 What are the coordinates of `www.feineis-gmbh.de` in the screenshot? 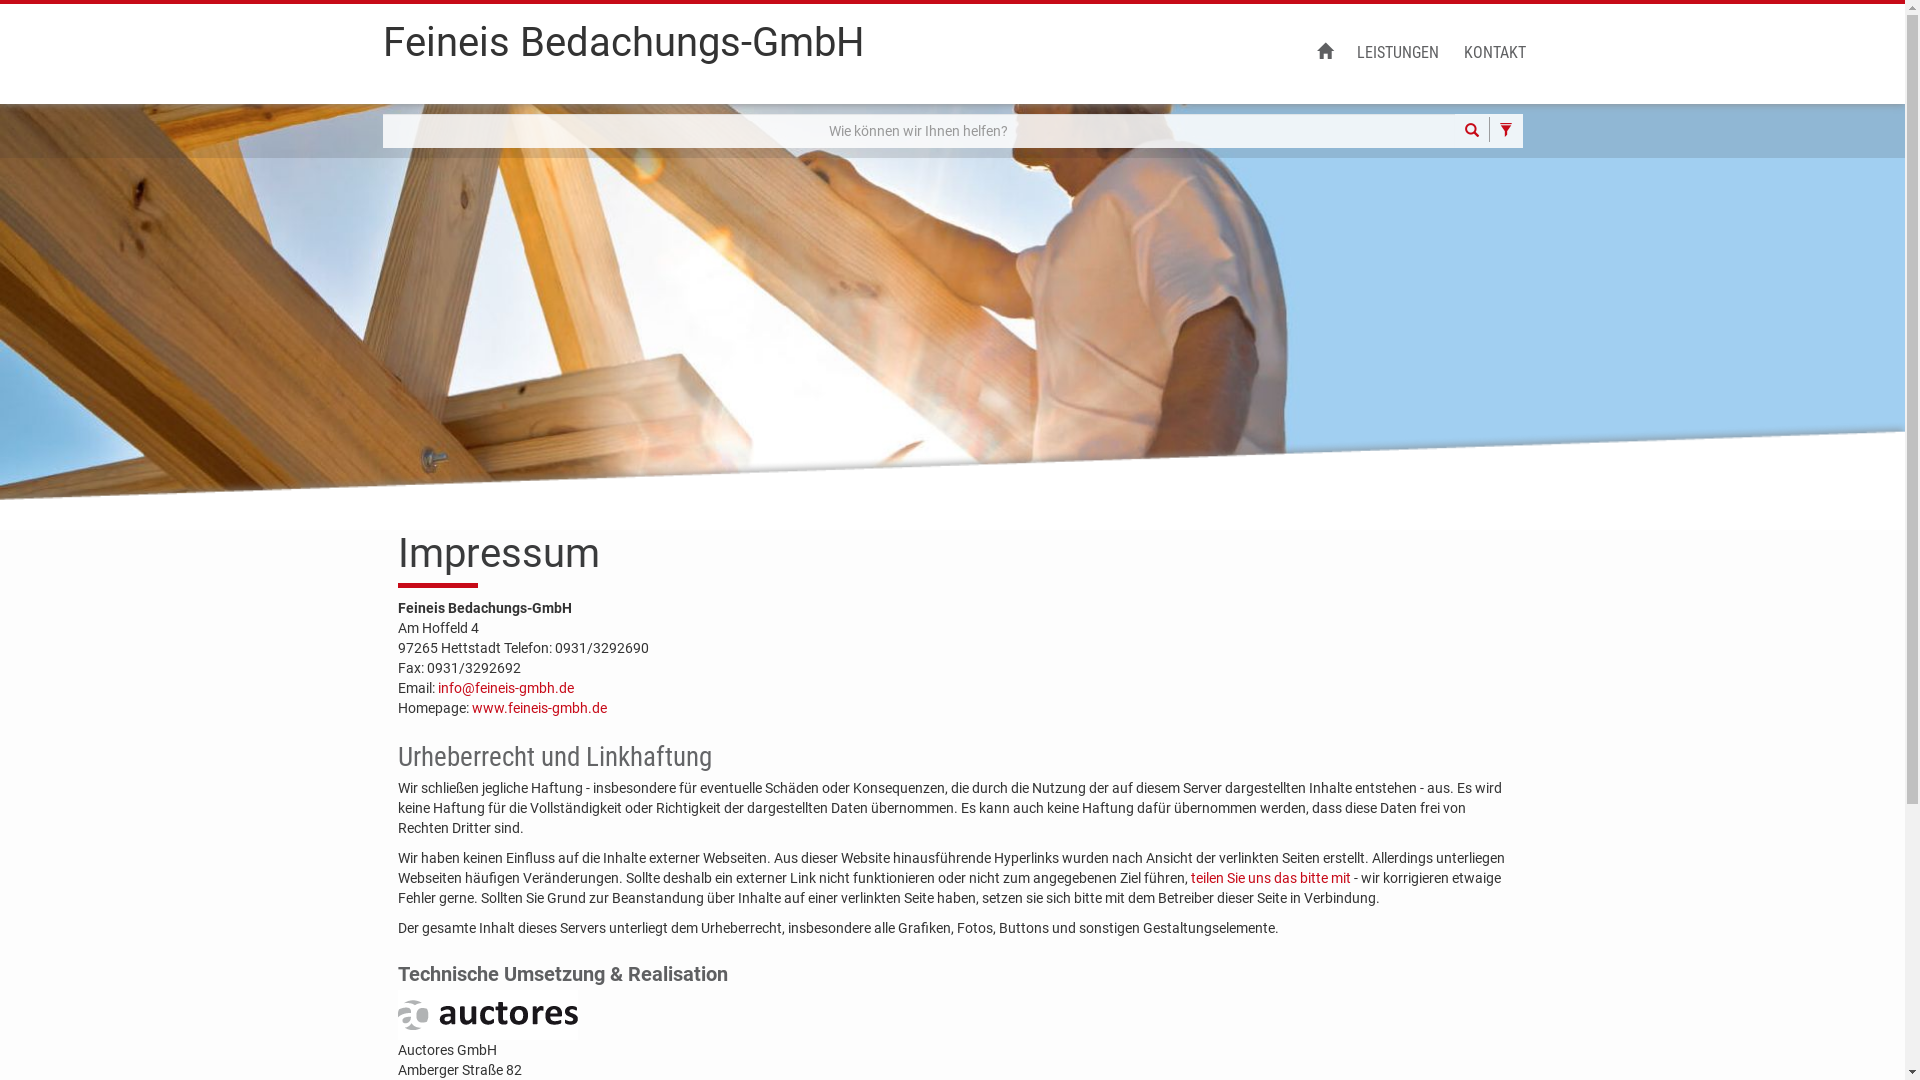 It's located at (540, 708).